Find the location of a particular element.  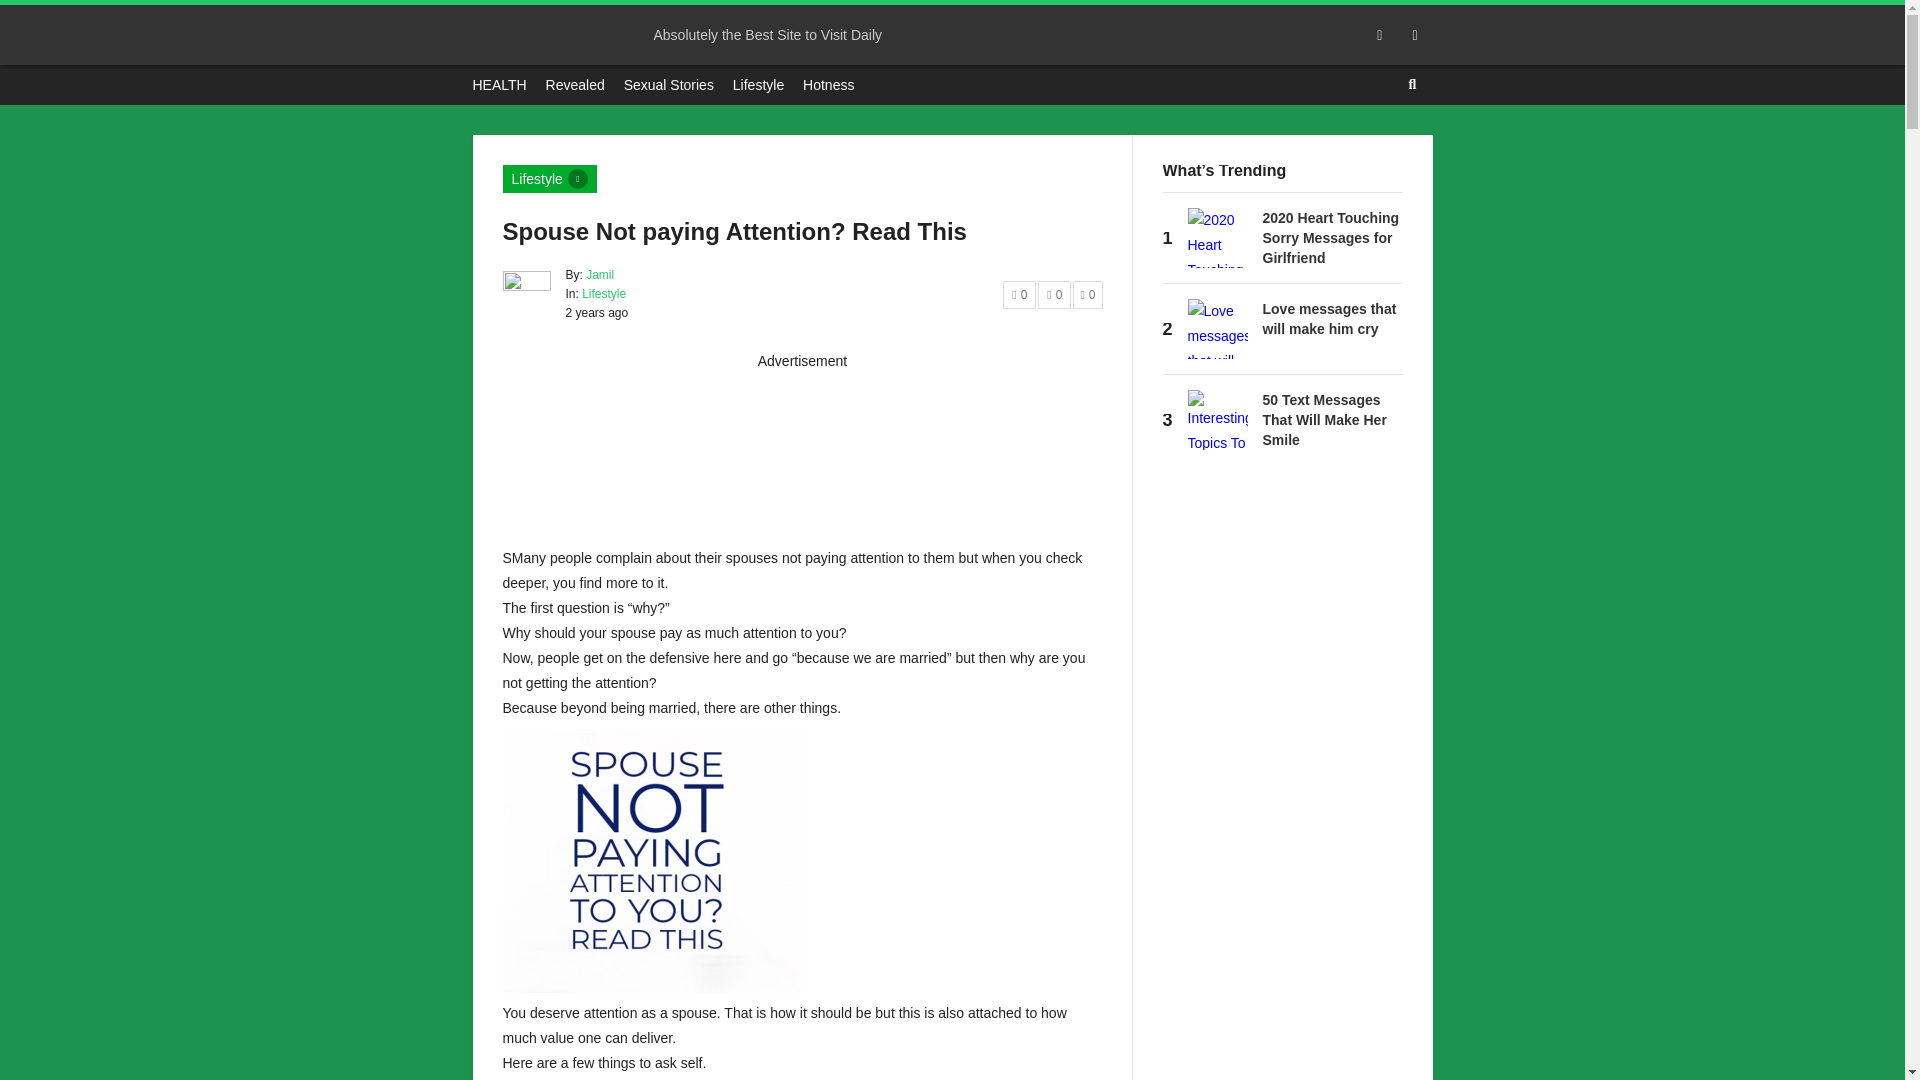

2020 Heart Touching Sorry Messages for Girlfriend is located at coordinates (1330, 237).